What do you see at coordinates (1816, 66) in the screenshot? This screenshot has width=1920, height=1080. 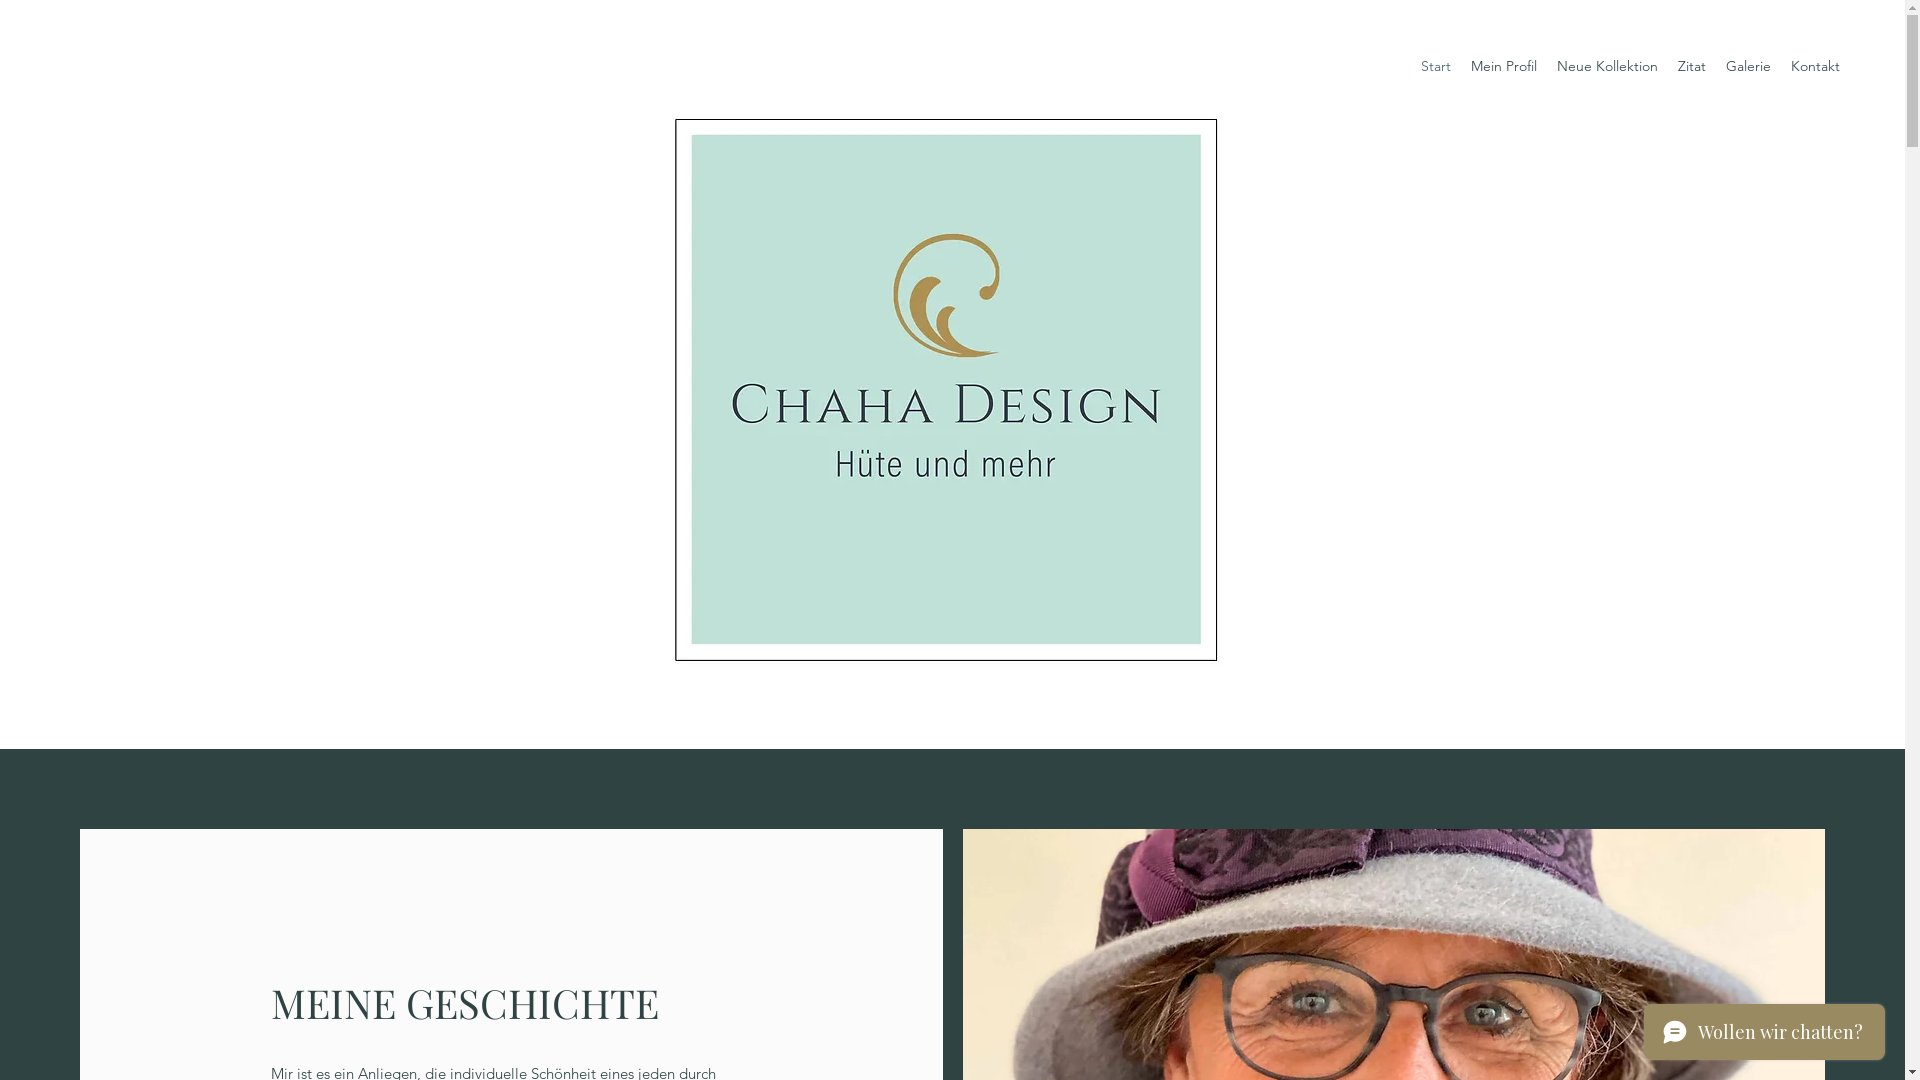 I see `Kontakt` at bounding box center [1816, 66].